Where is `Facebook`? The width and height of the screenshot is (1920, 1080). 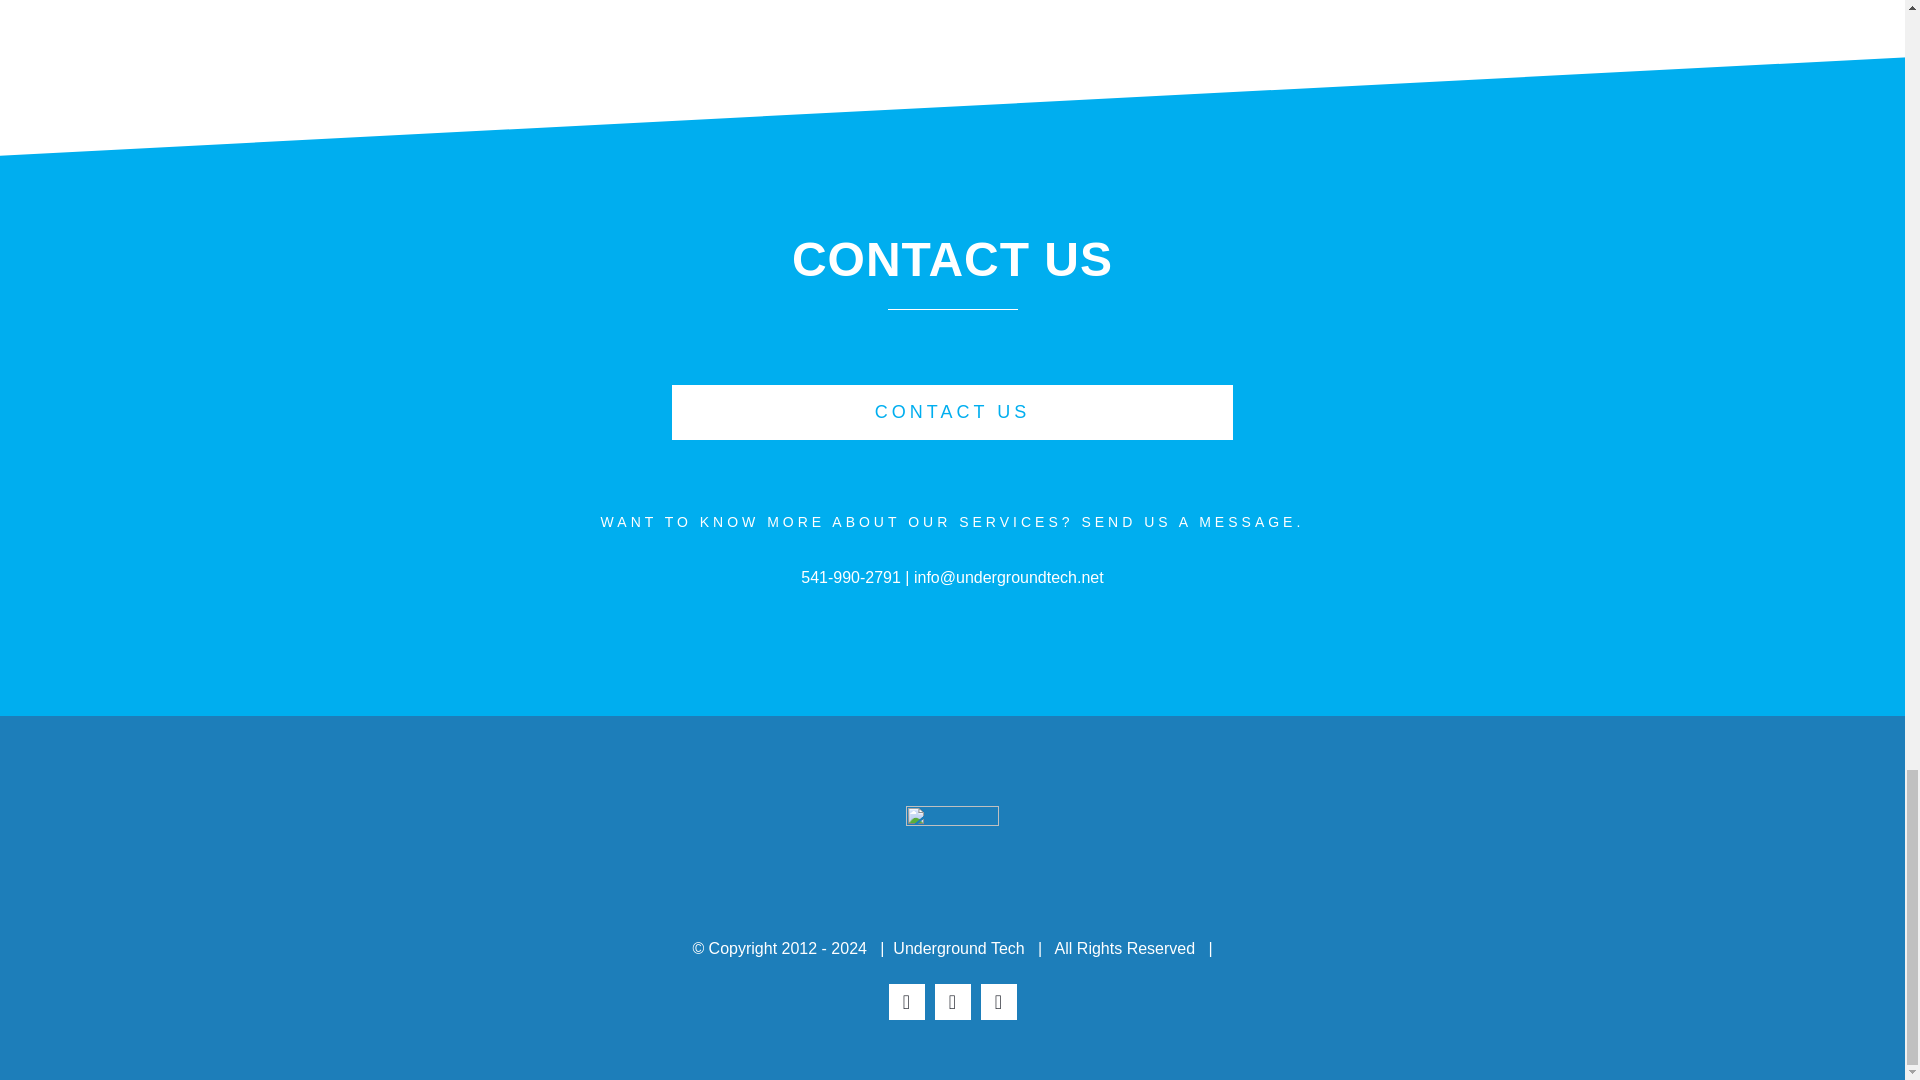 Facebook is located at coordinates (905, 1001).